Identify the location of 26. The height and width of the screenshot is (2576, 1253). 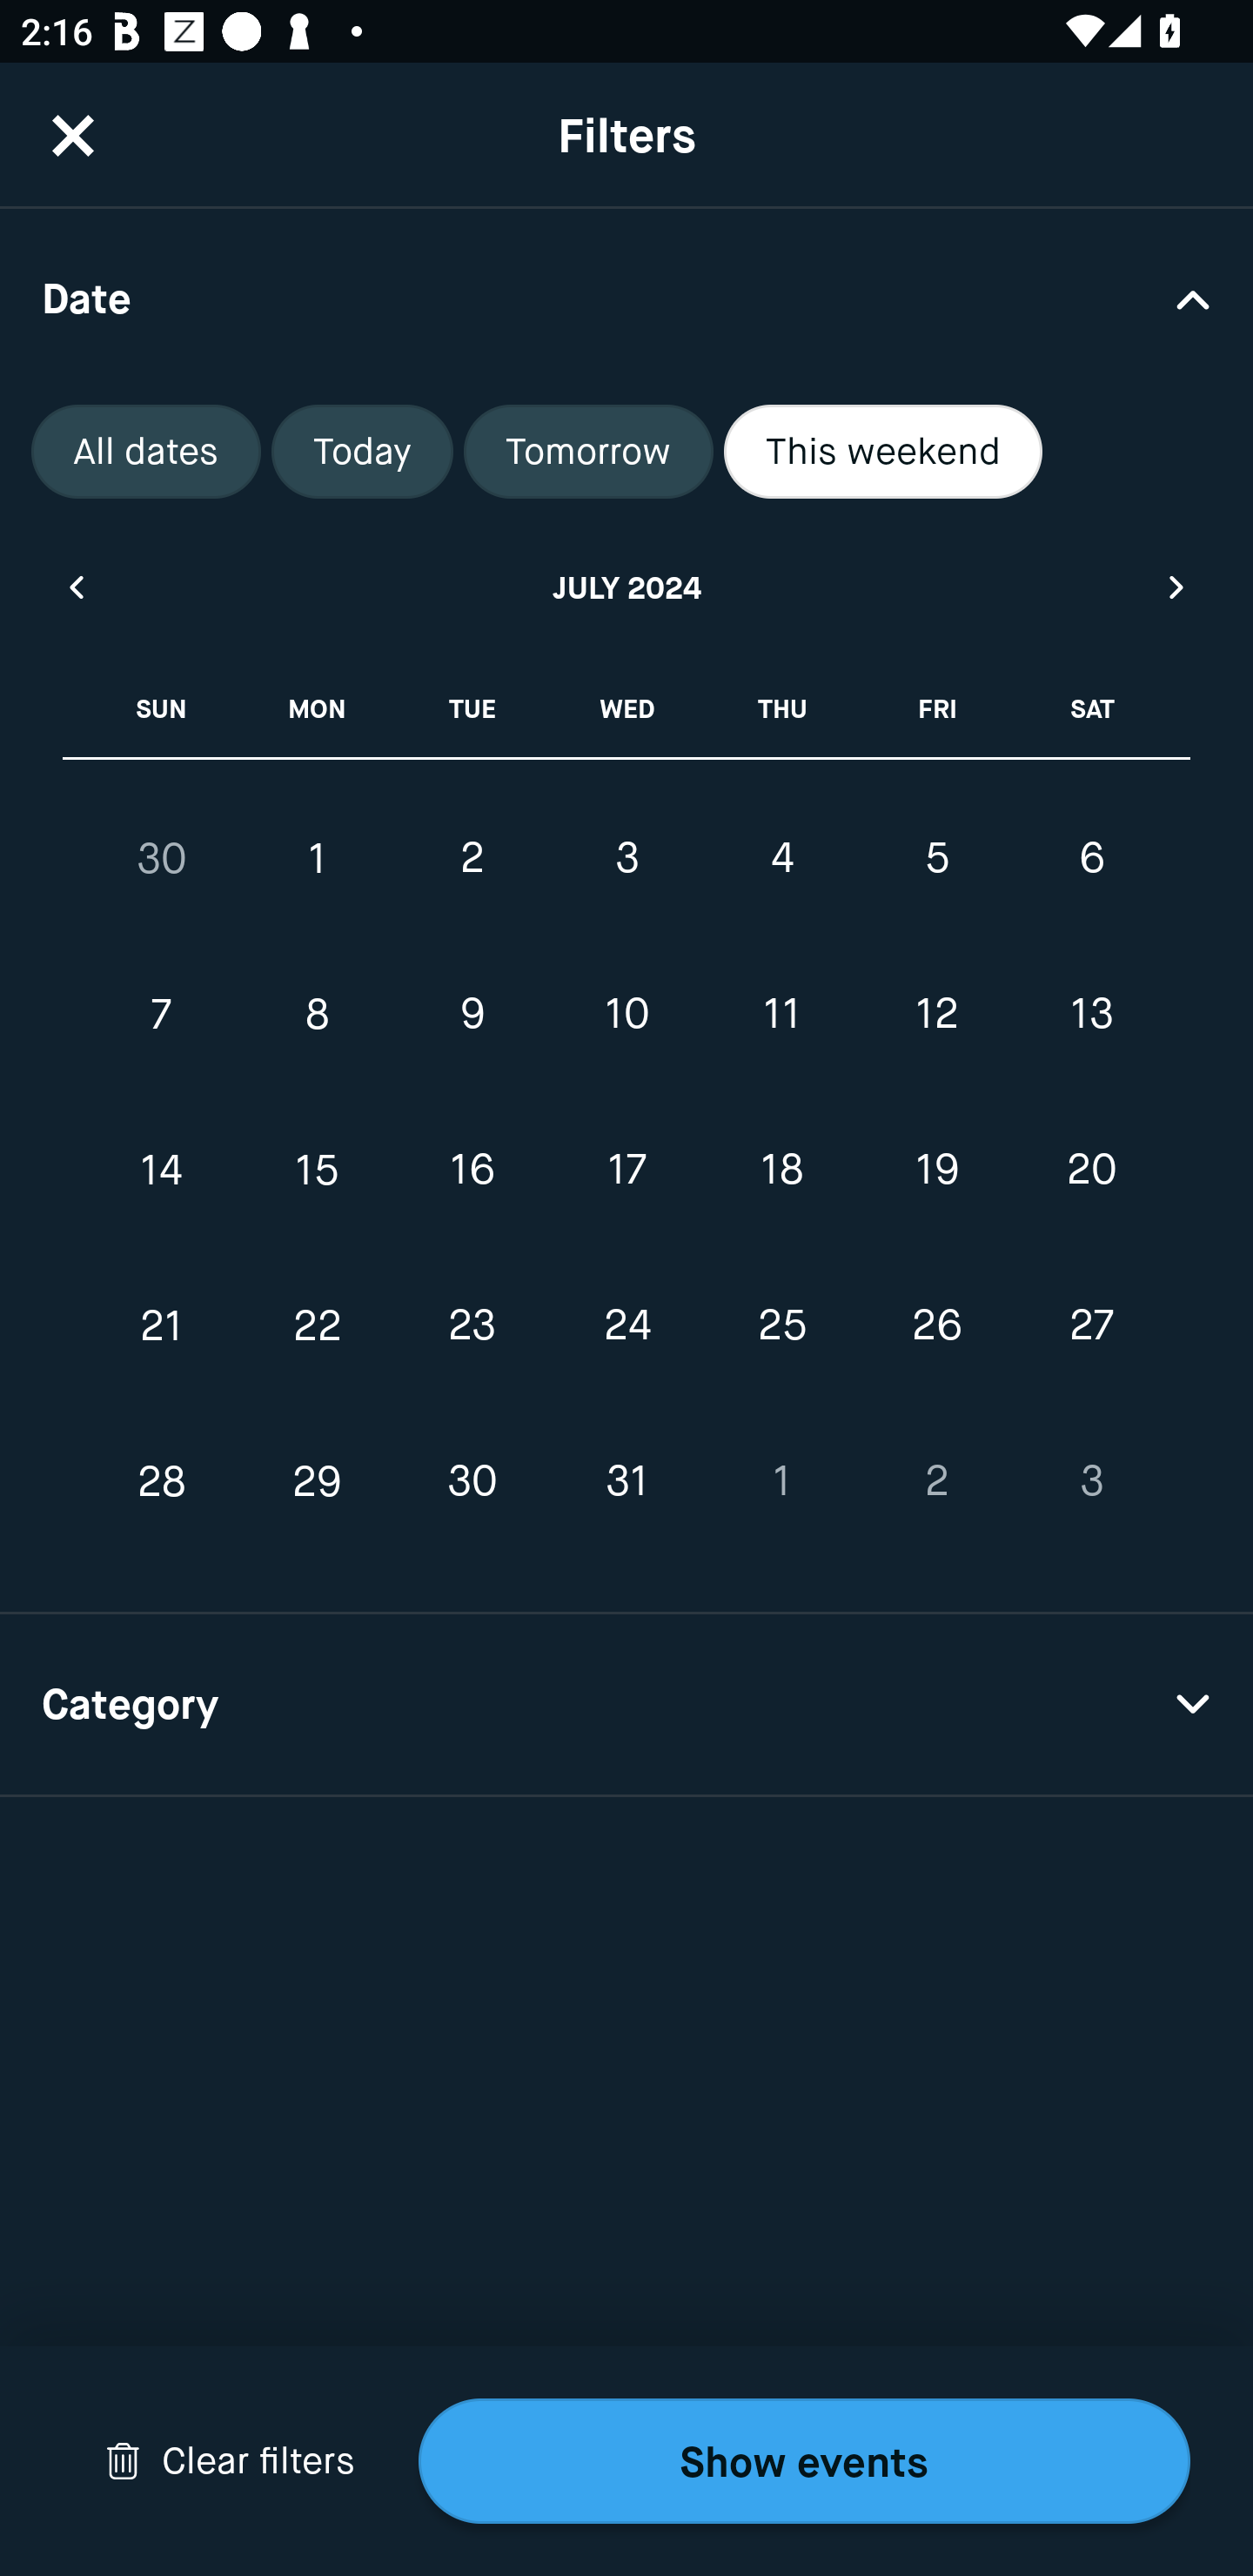
(936, 1325).